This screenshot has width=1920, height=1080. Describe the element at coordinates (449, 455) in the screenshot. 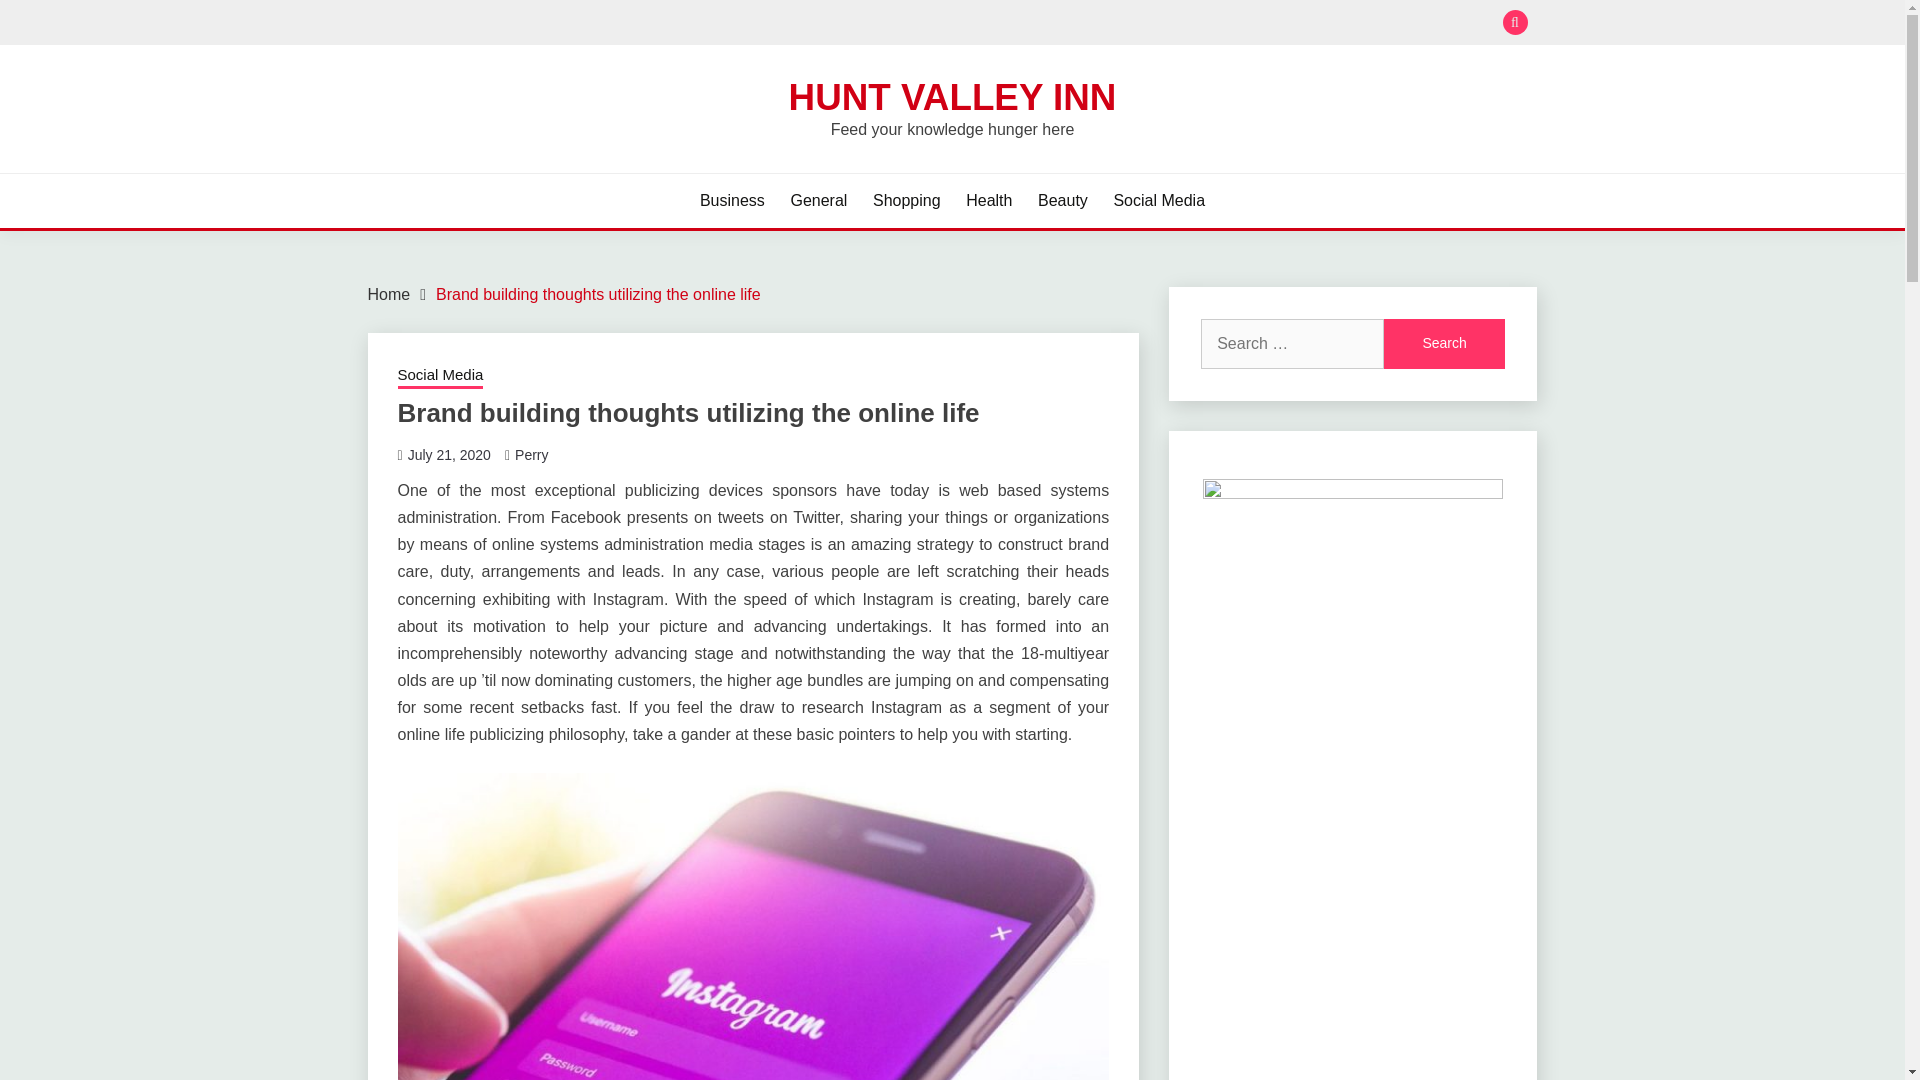

I see `July 21, 2020` at that location.